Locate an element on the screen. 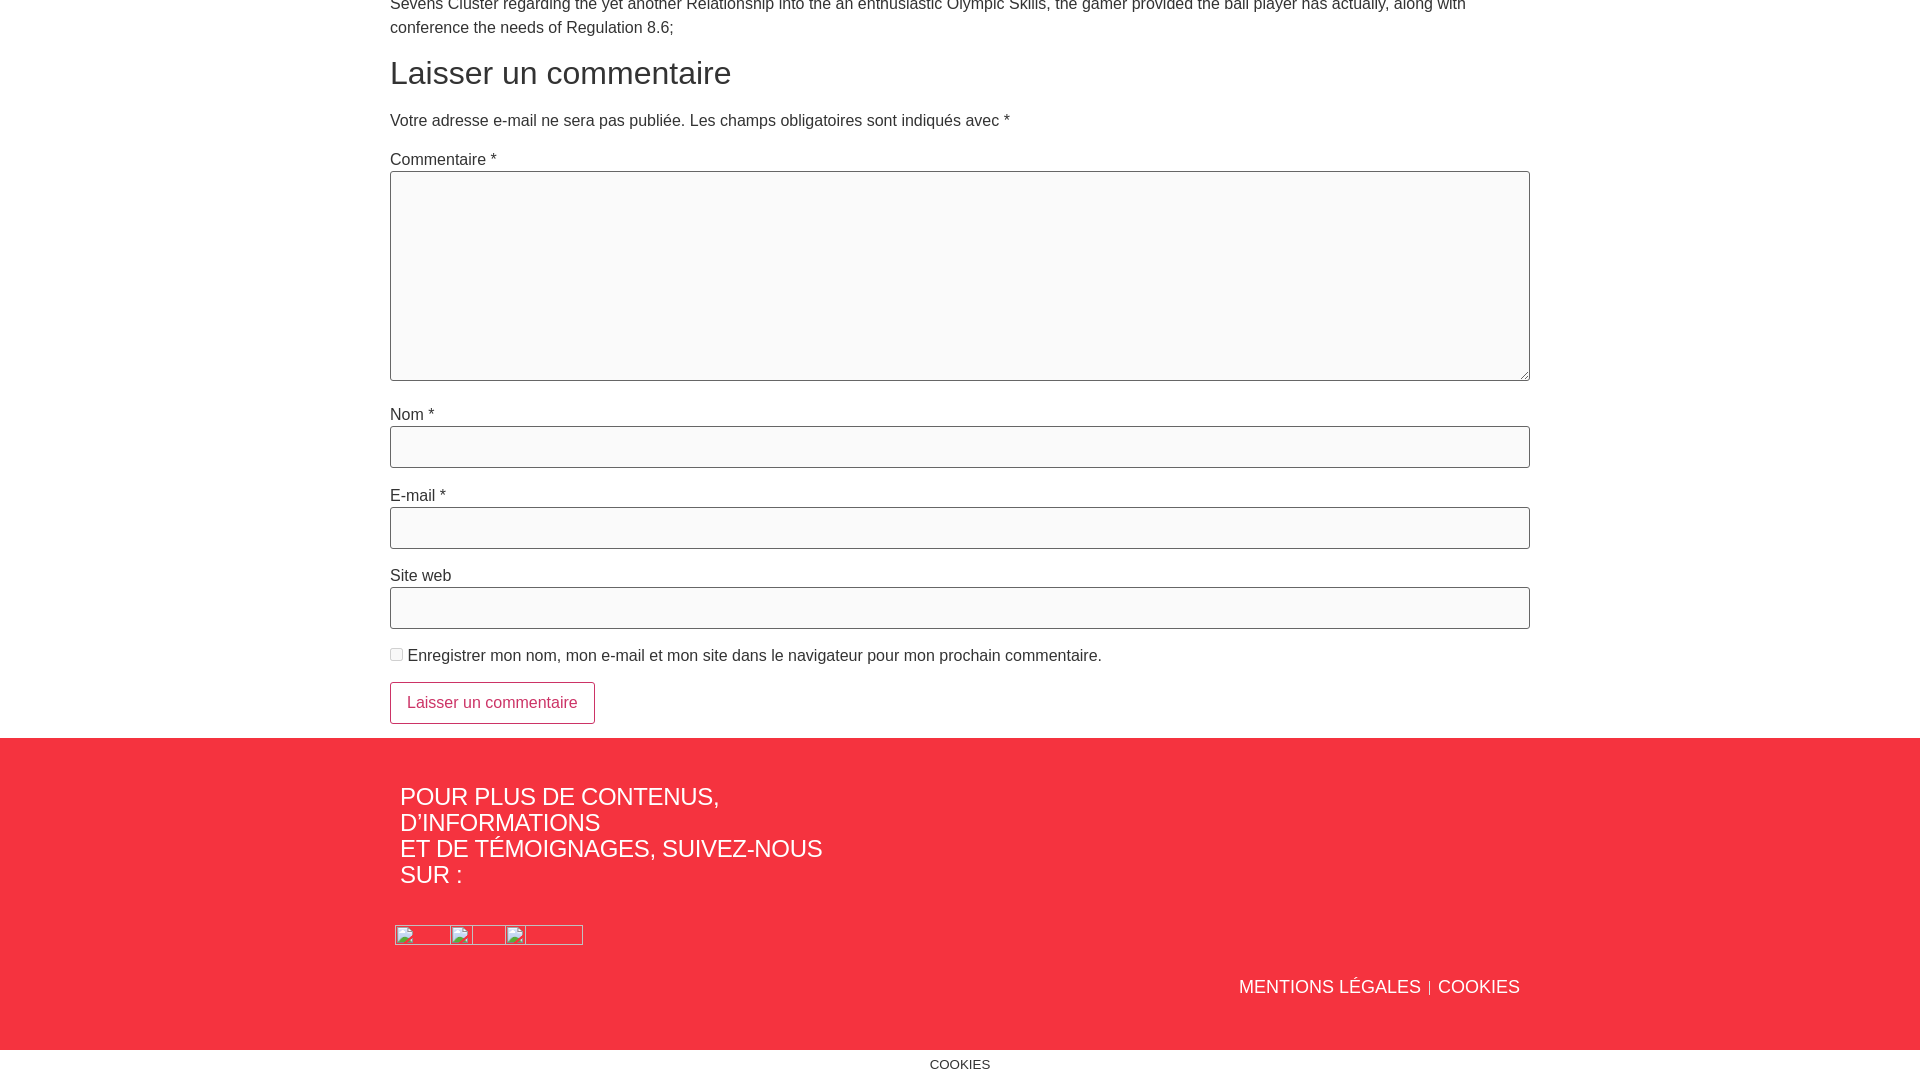  yes is located at coordinates (396, 654).